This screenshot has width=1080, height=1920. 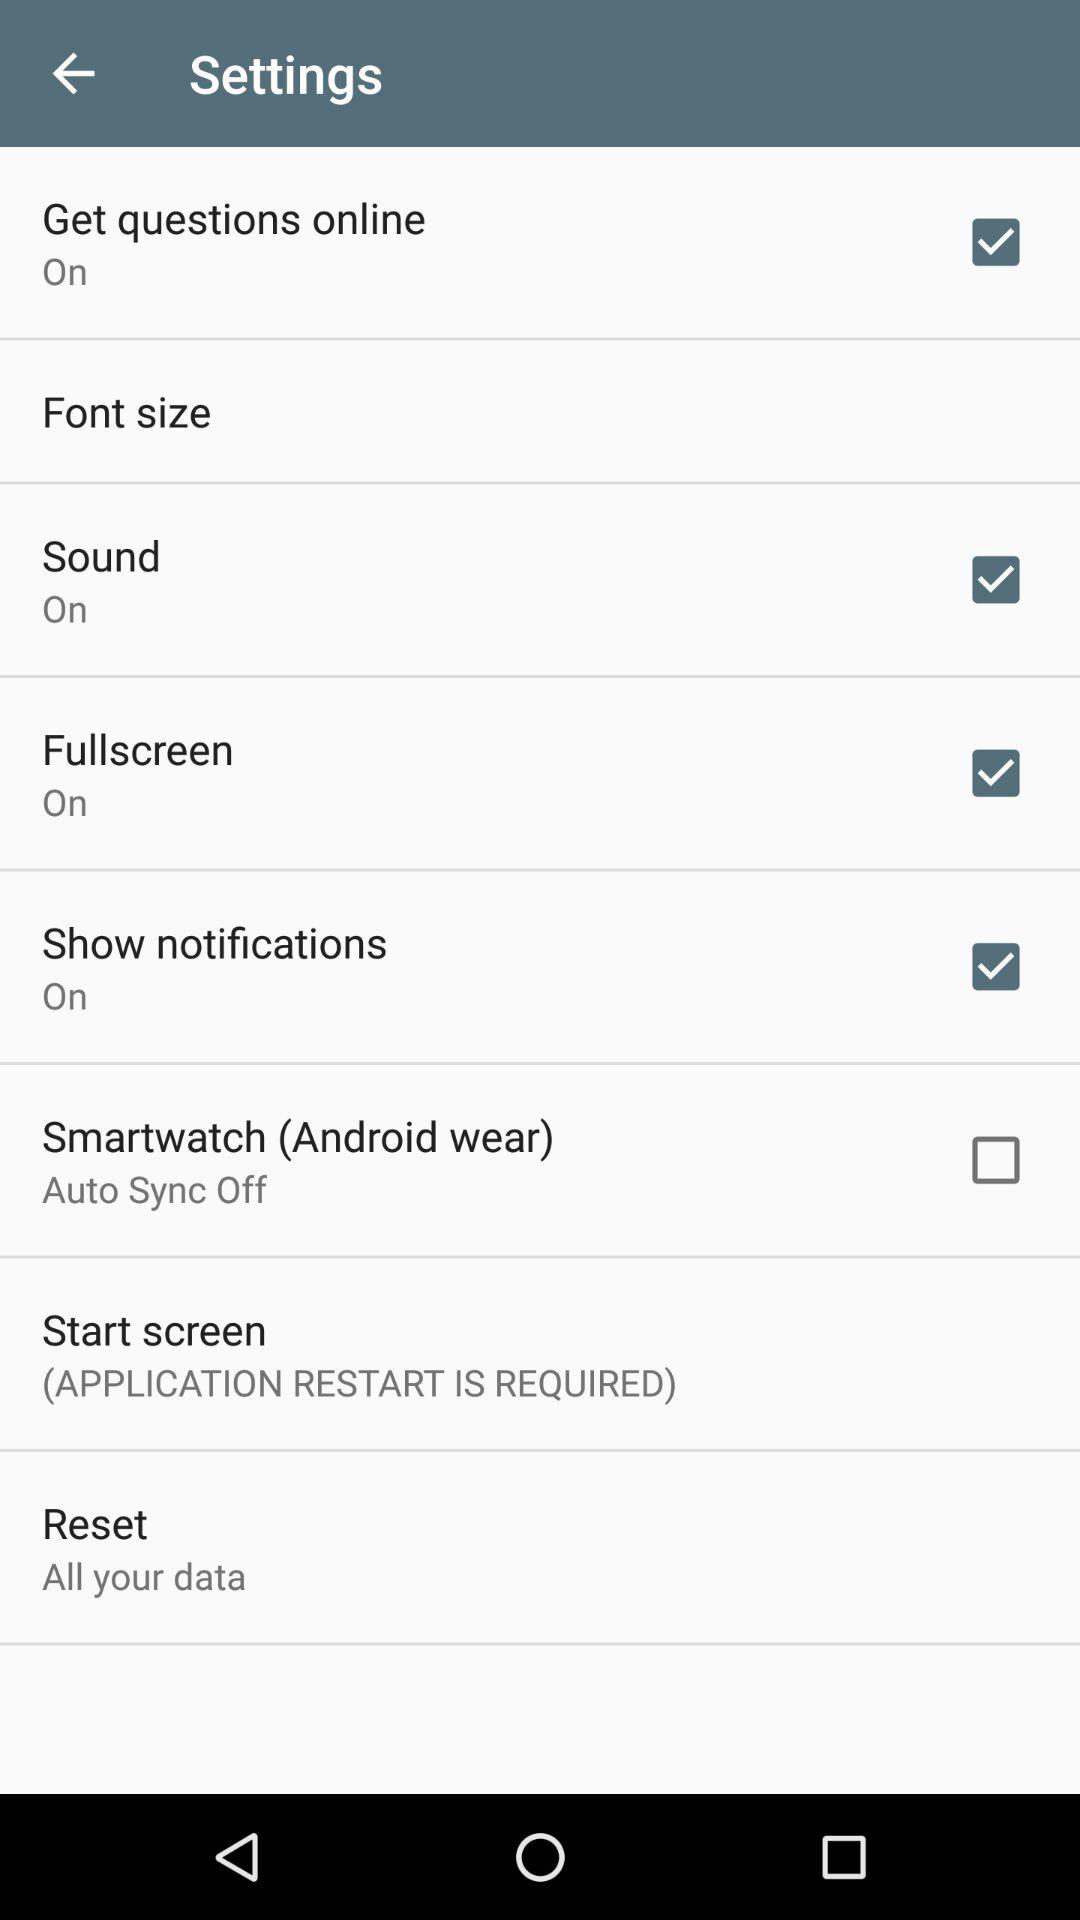 I want to click on press the icon above reset item, so click(x=360, y=1382).